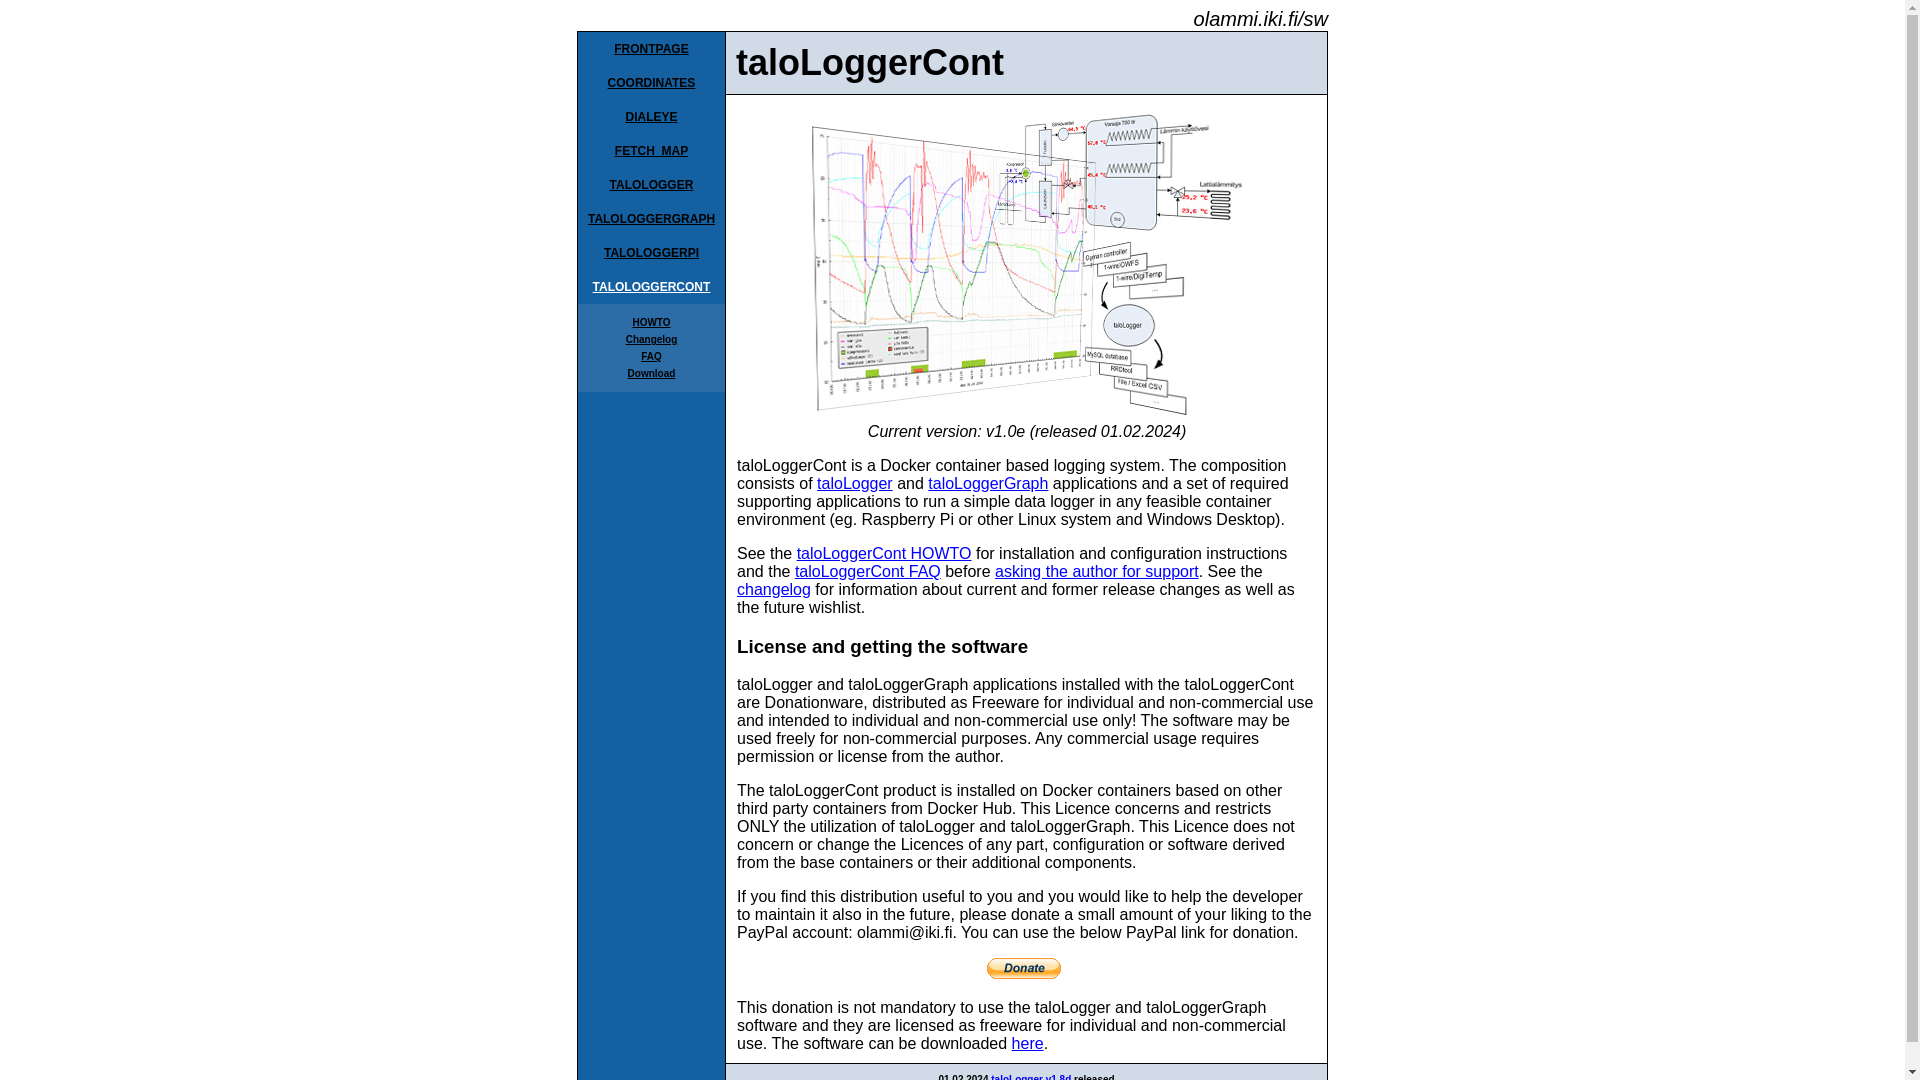 The image size is (1920, 1080). What do you see at coordinates (884, 553) in the screenshot?
I see `taloLoggerCont HOWTO` at bounding box center [884, 553].